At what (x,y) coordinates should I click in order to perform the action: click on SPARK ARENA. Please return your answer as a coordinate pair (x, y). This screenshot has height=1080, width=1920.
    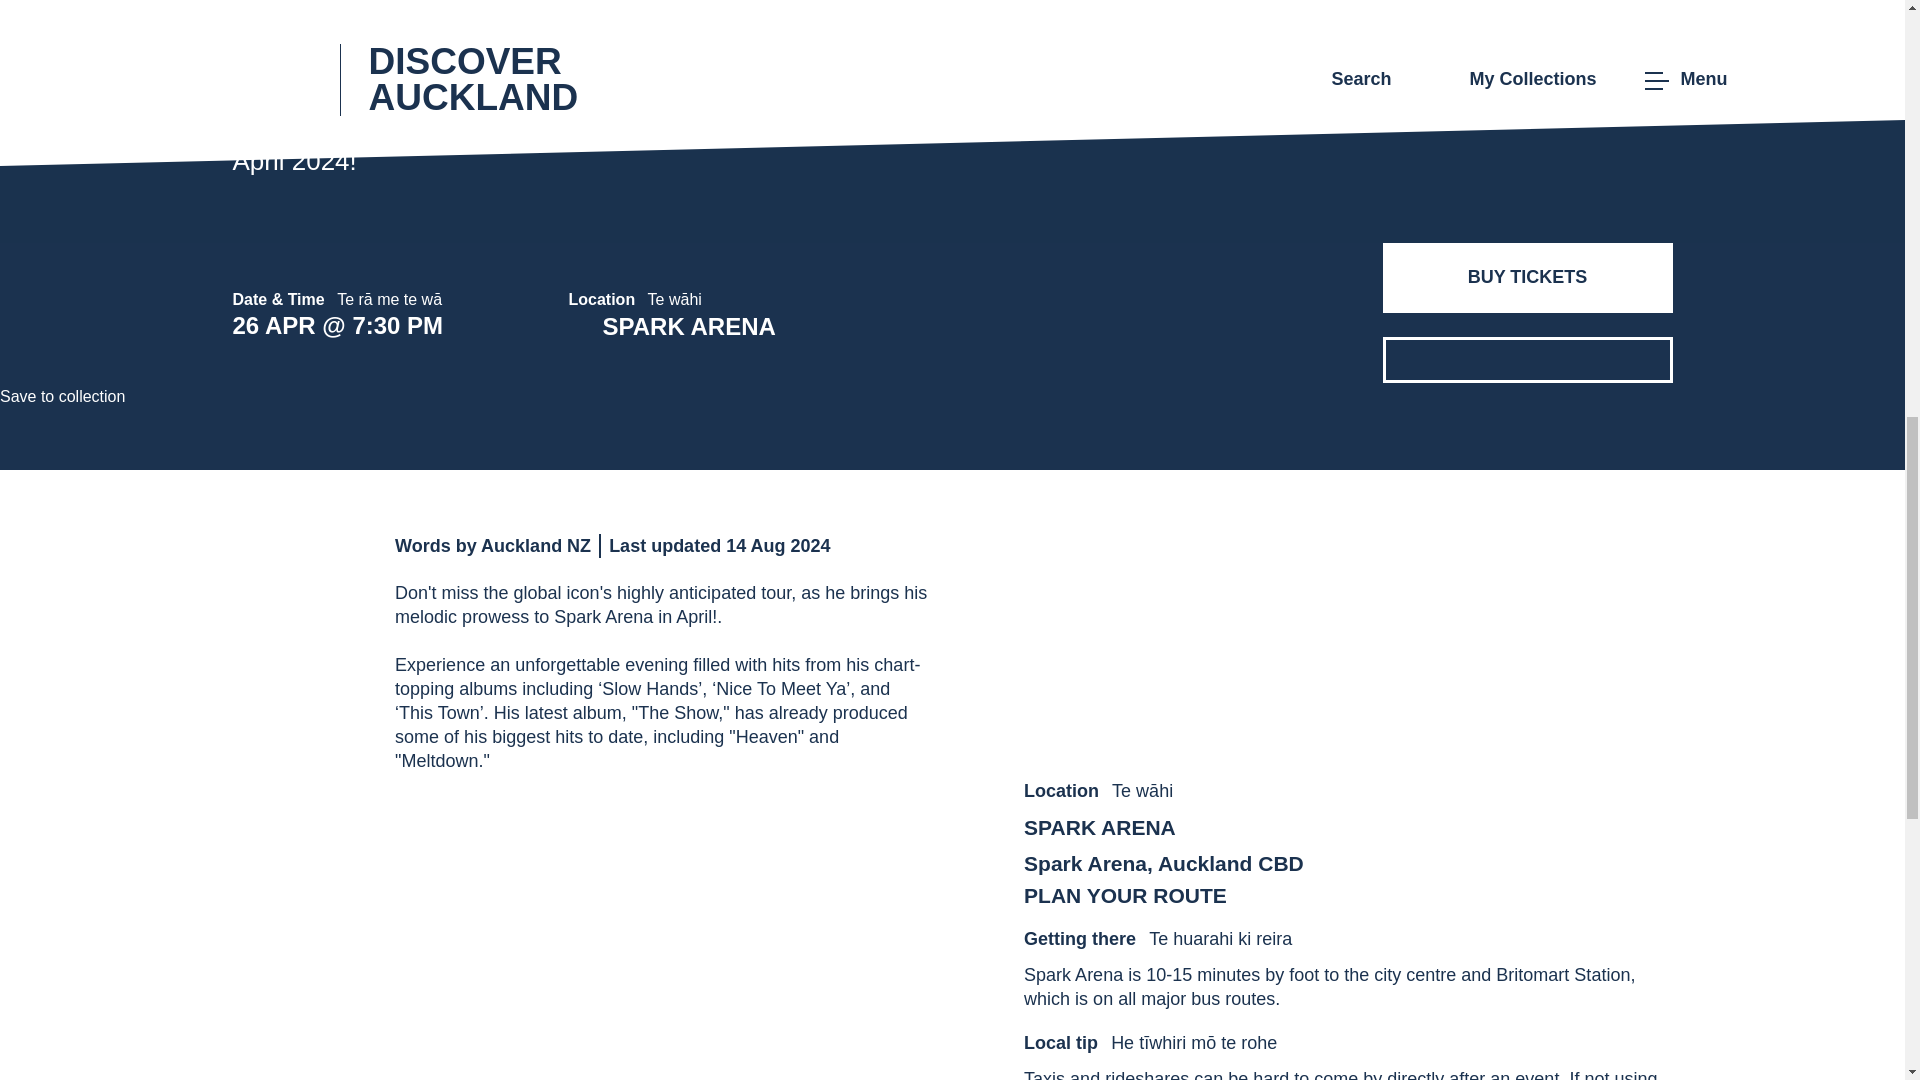
    Looking at the image, I should click on (728, 327).